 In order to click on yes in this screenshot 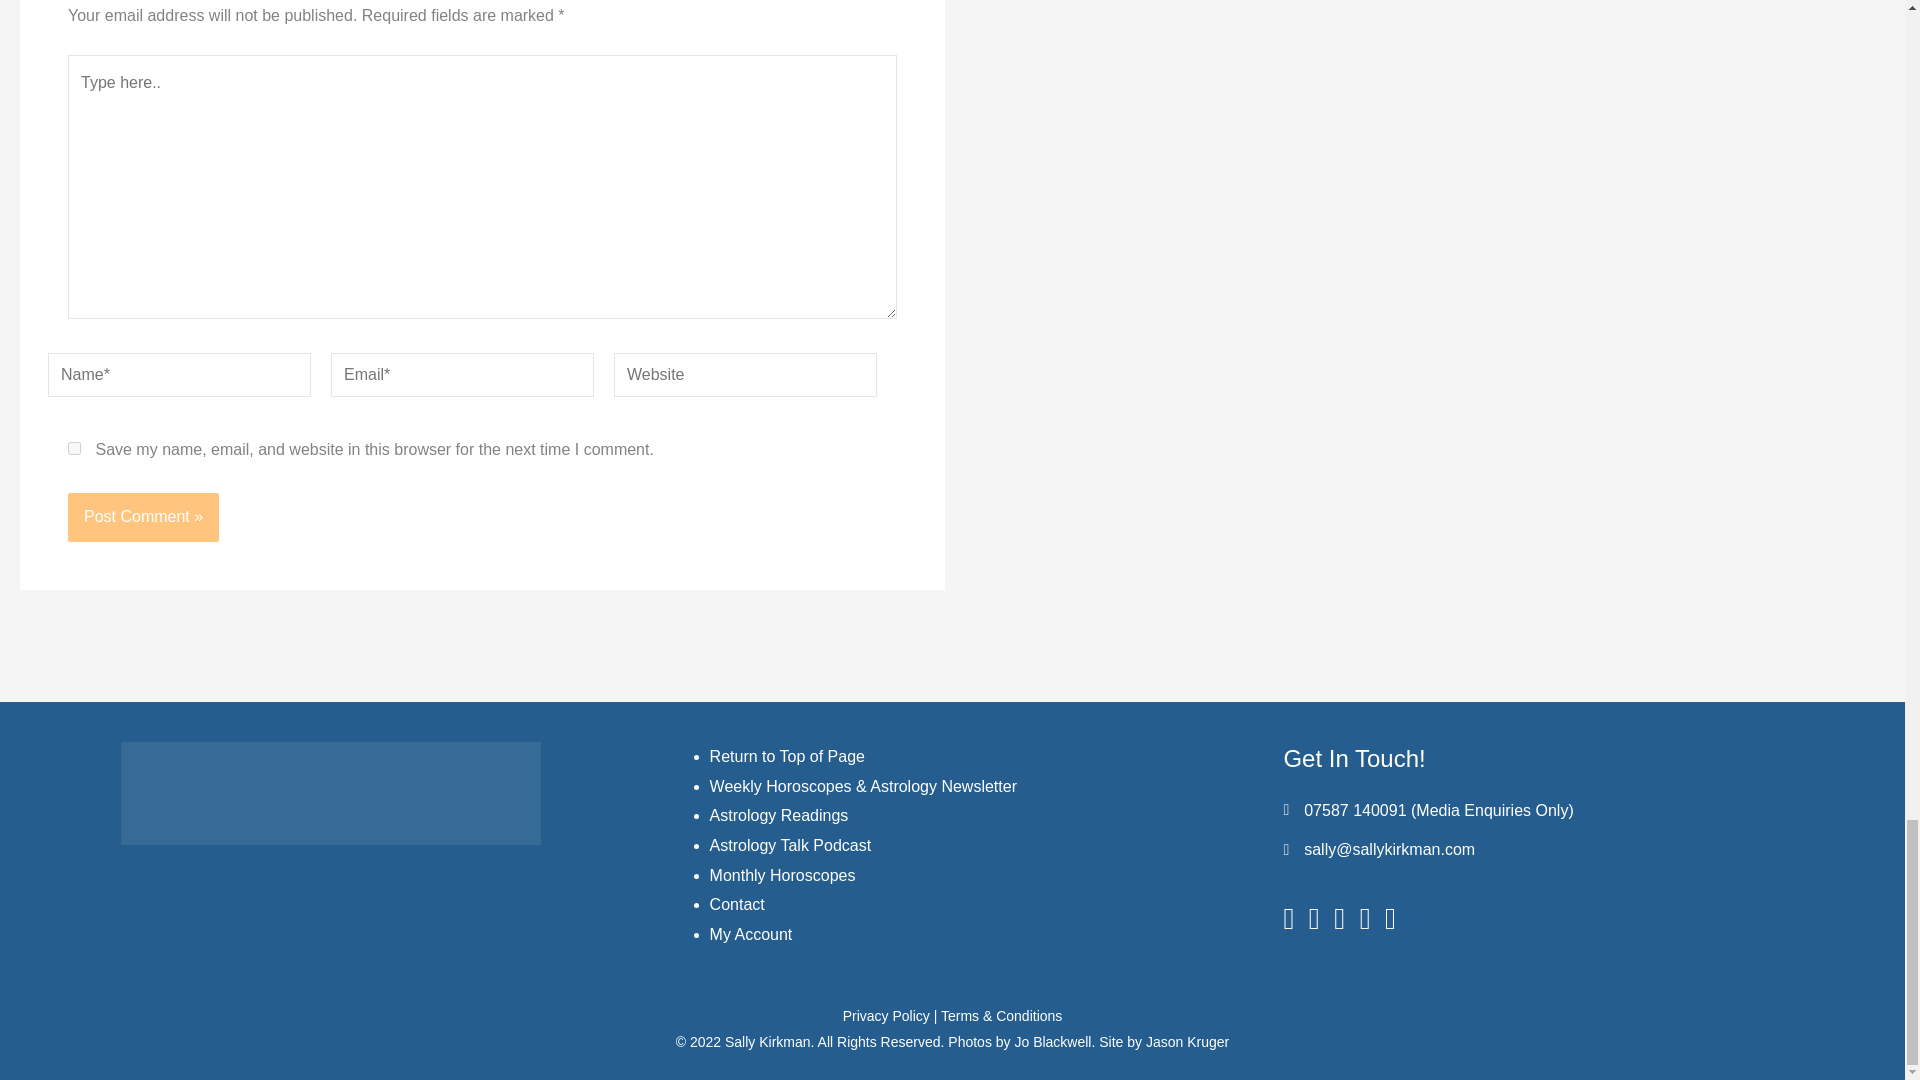, I will do `click(74, 448)`.